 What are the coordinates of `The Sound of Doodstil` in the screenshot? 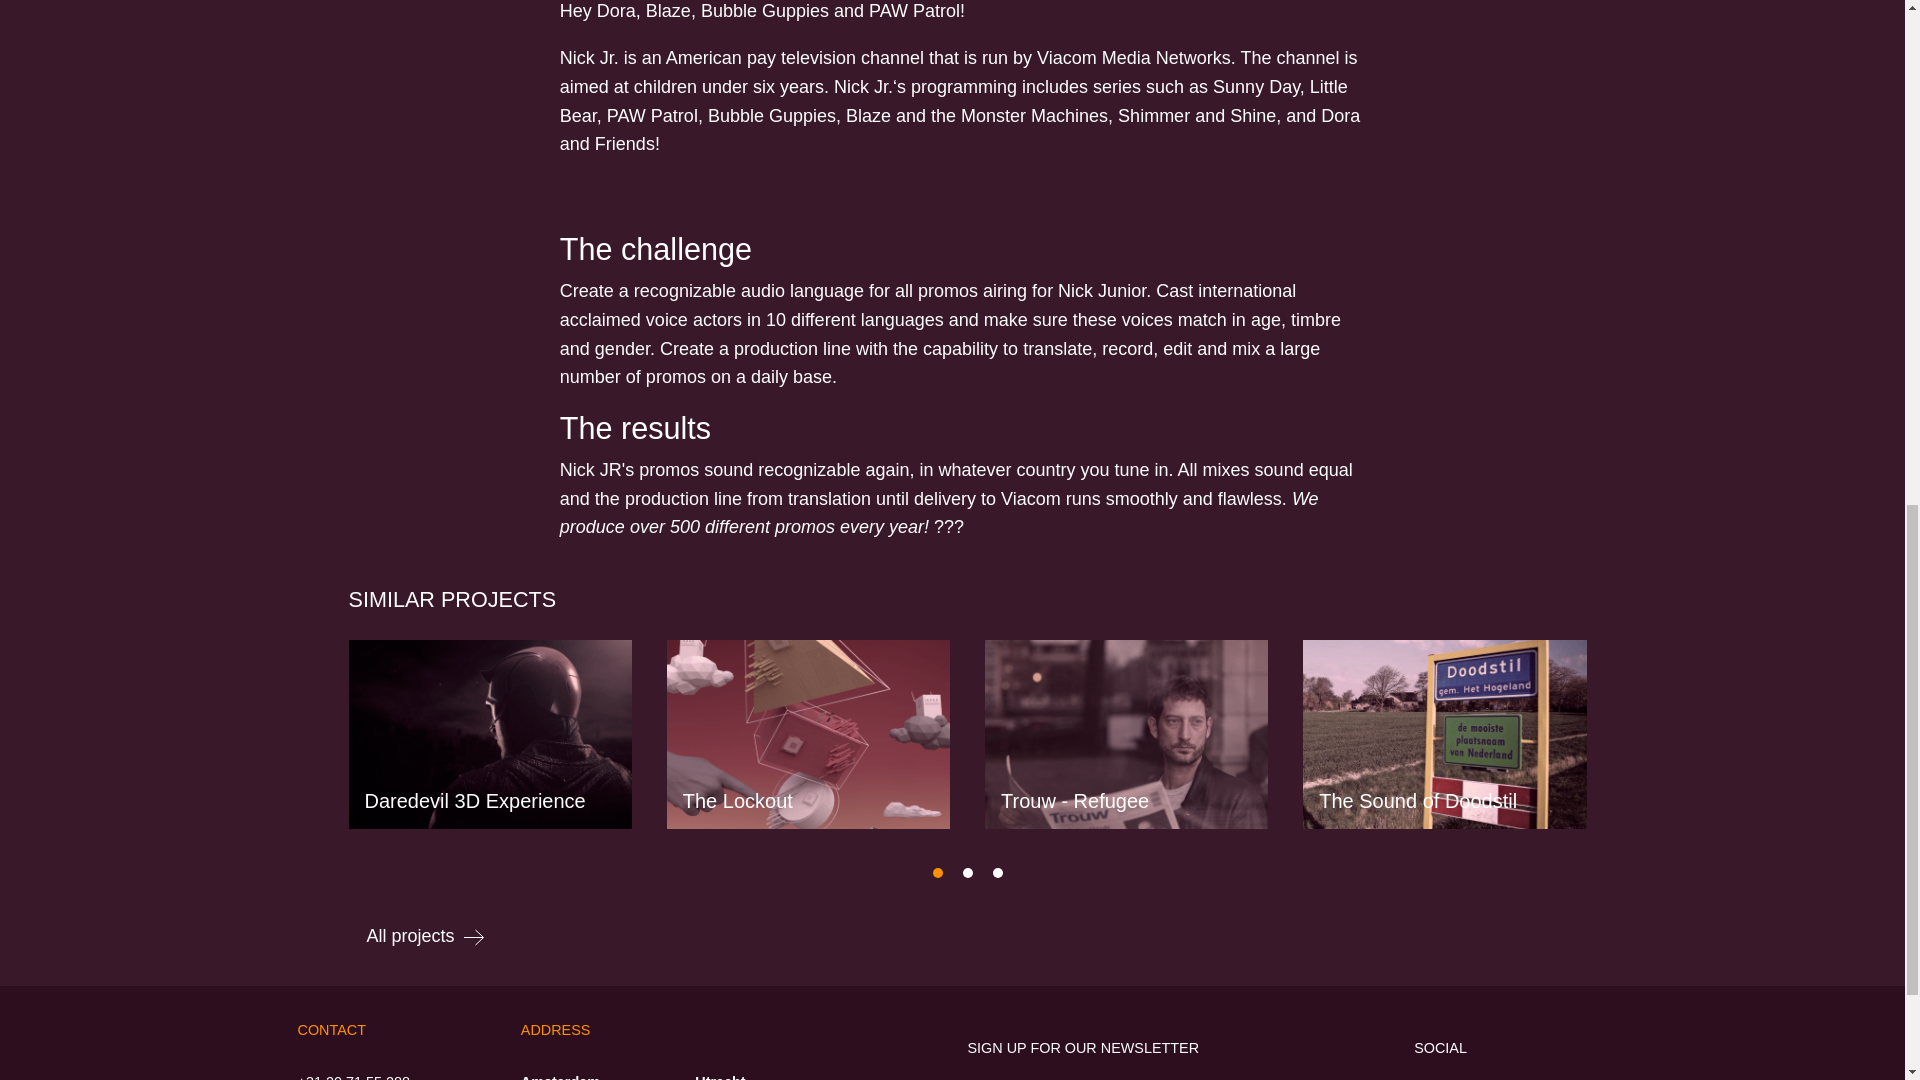 It's located at (1444, 734).